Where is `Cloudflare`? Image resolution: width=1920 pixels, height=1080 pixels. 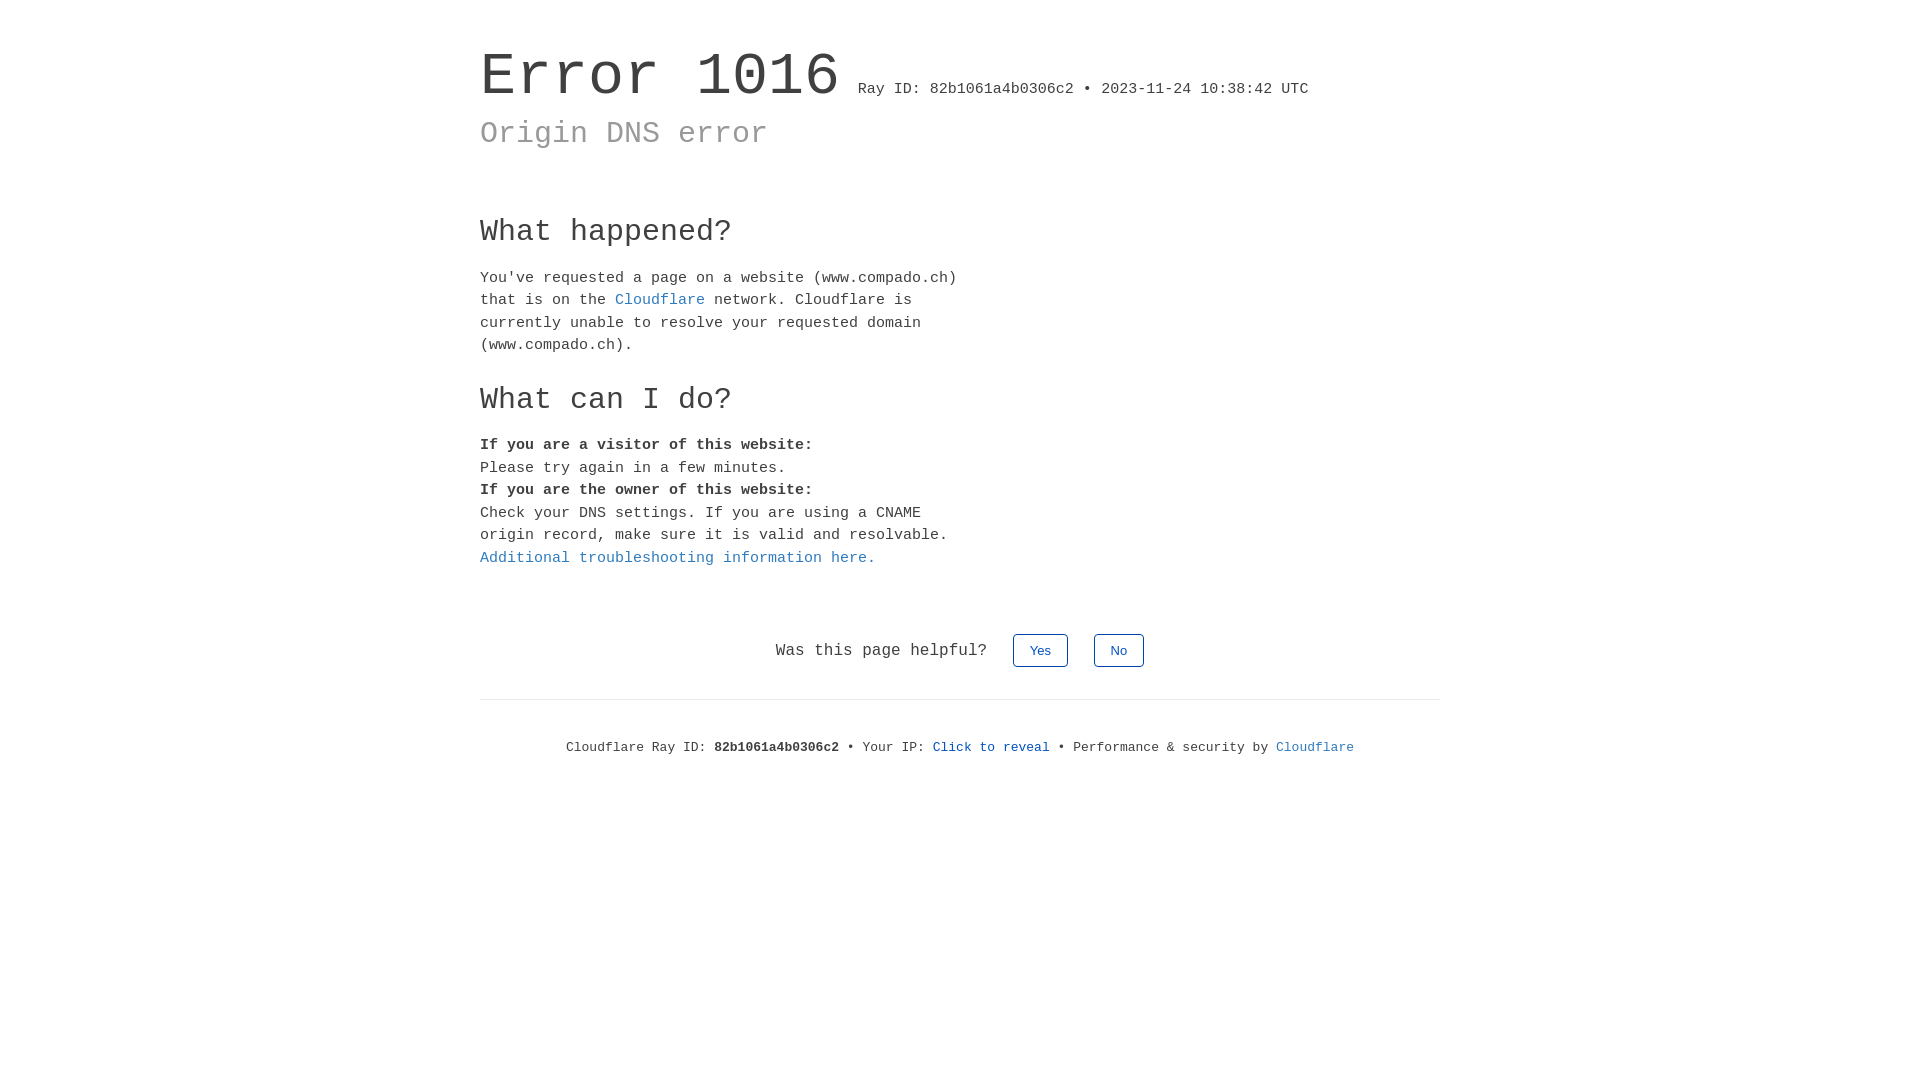
Cloudflare is located at coordinates (660, 300).